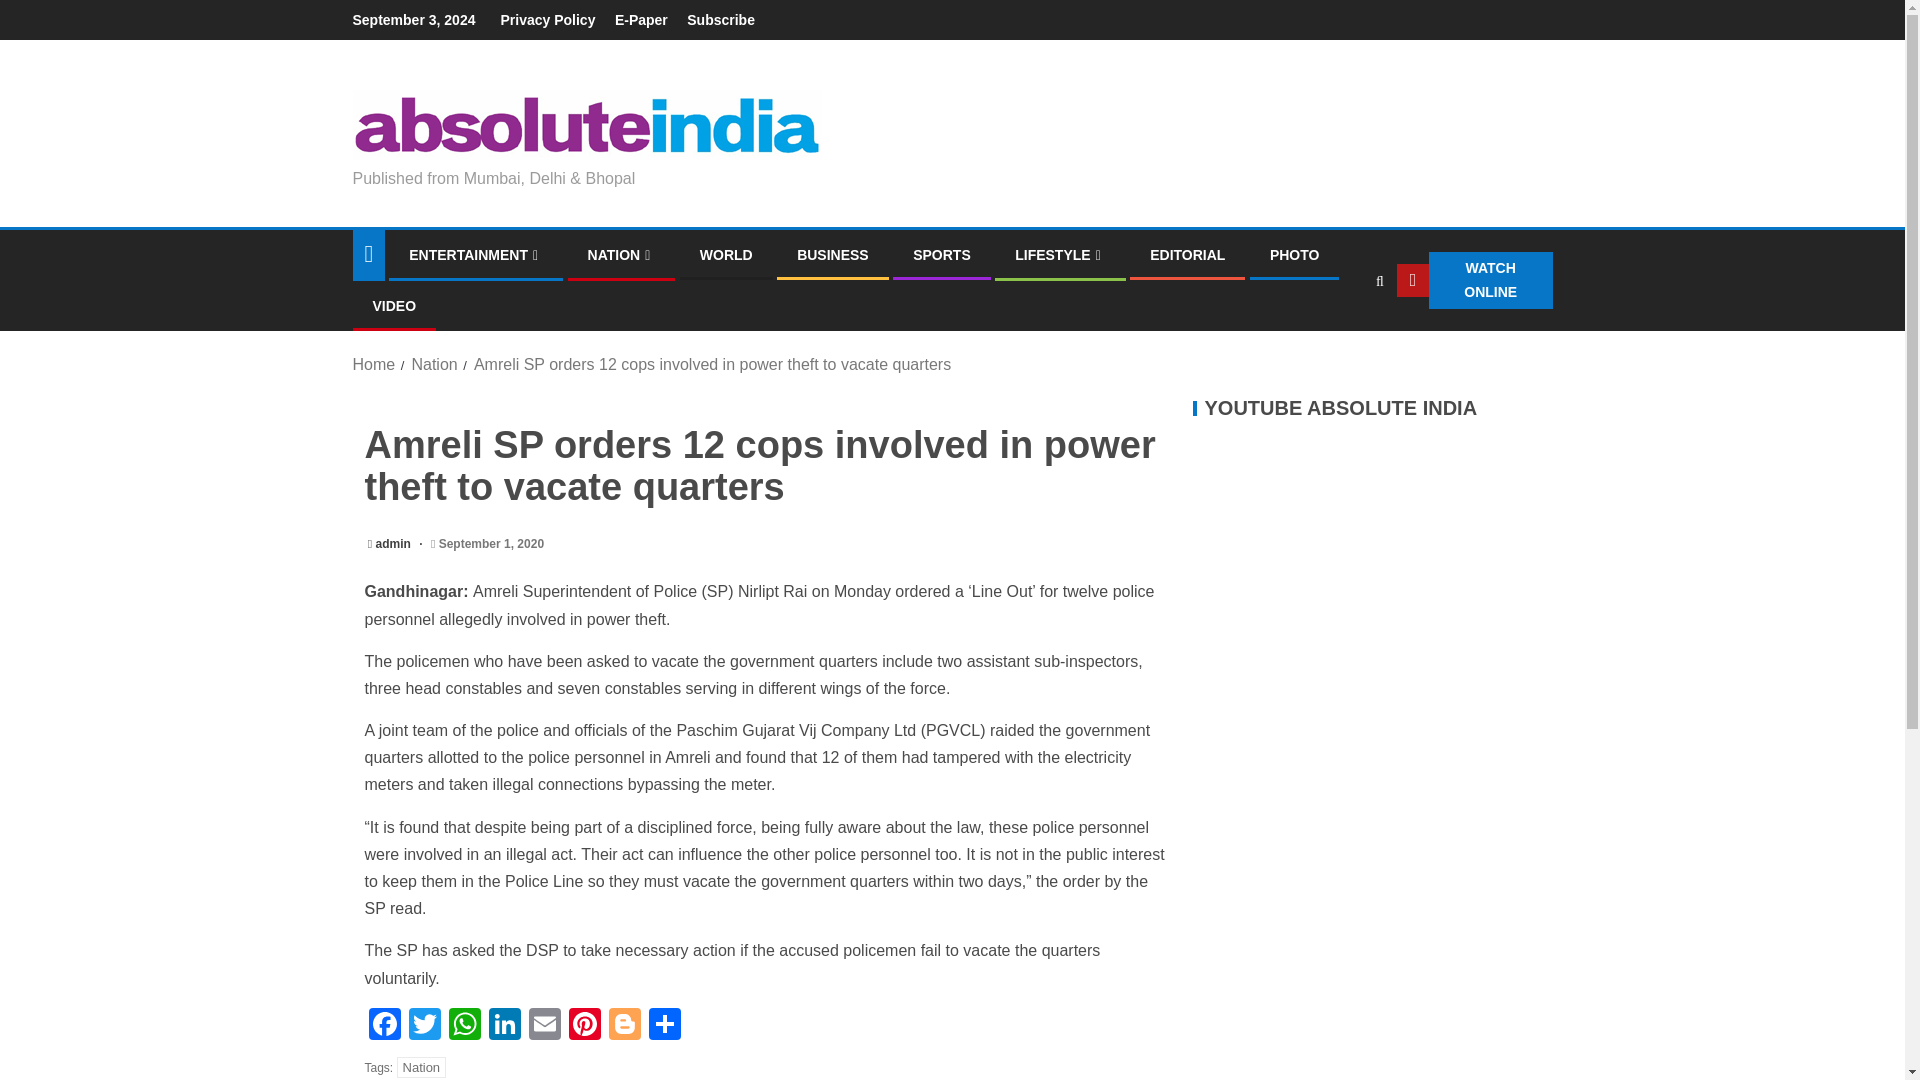 Image resolution: width=1920 pixels, height=1080 pixels. Describe the element at coordinates (942, 255) in the screenshot. I see `SPORTS` at that location.